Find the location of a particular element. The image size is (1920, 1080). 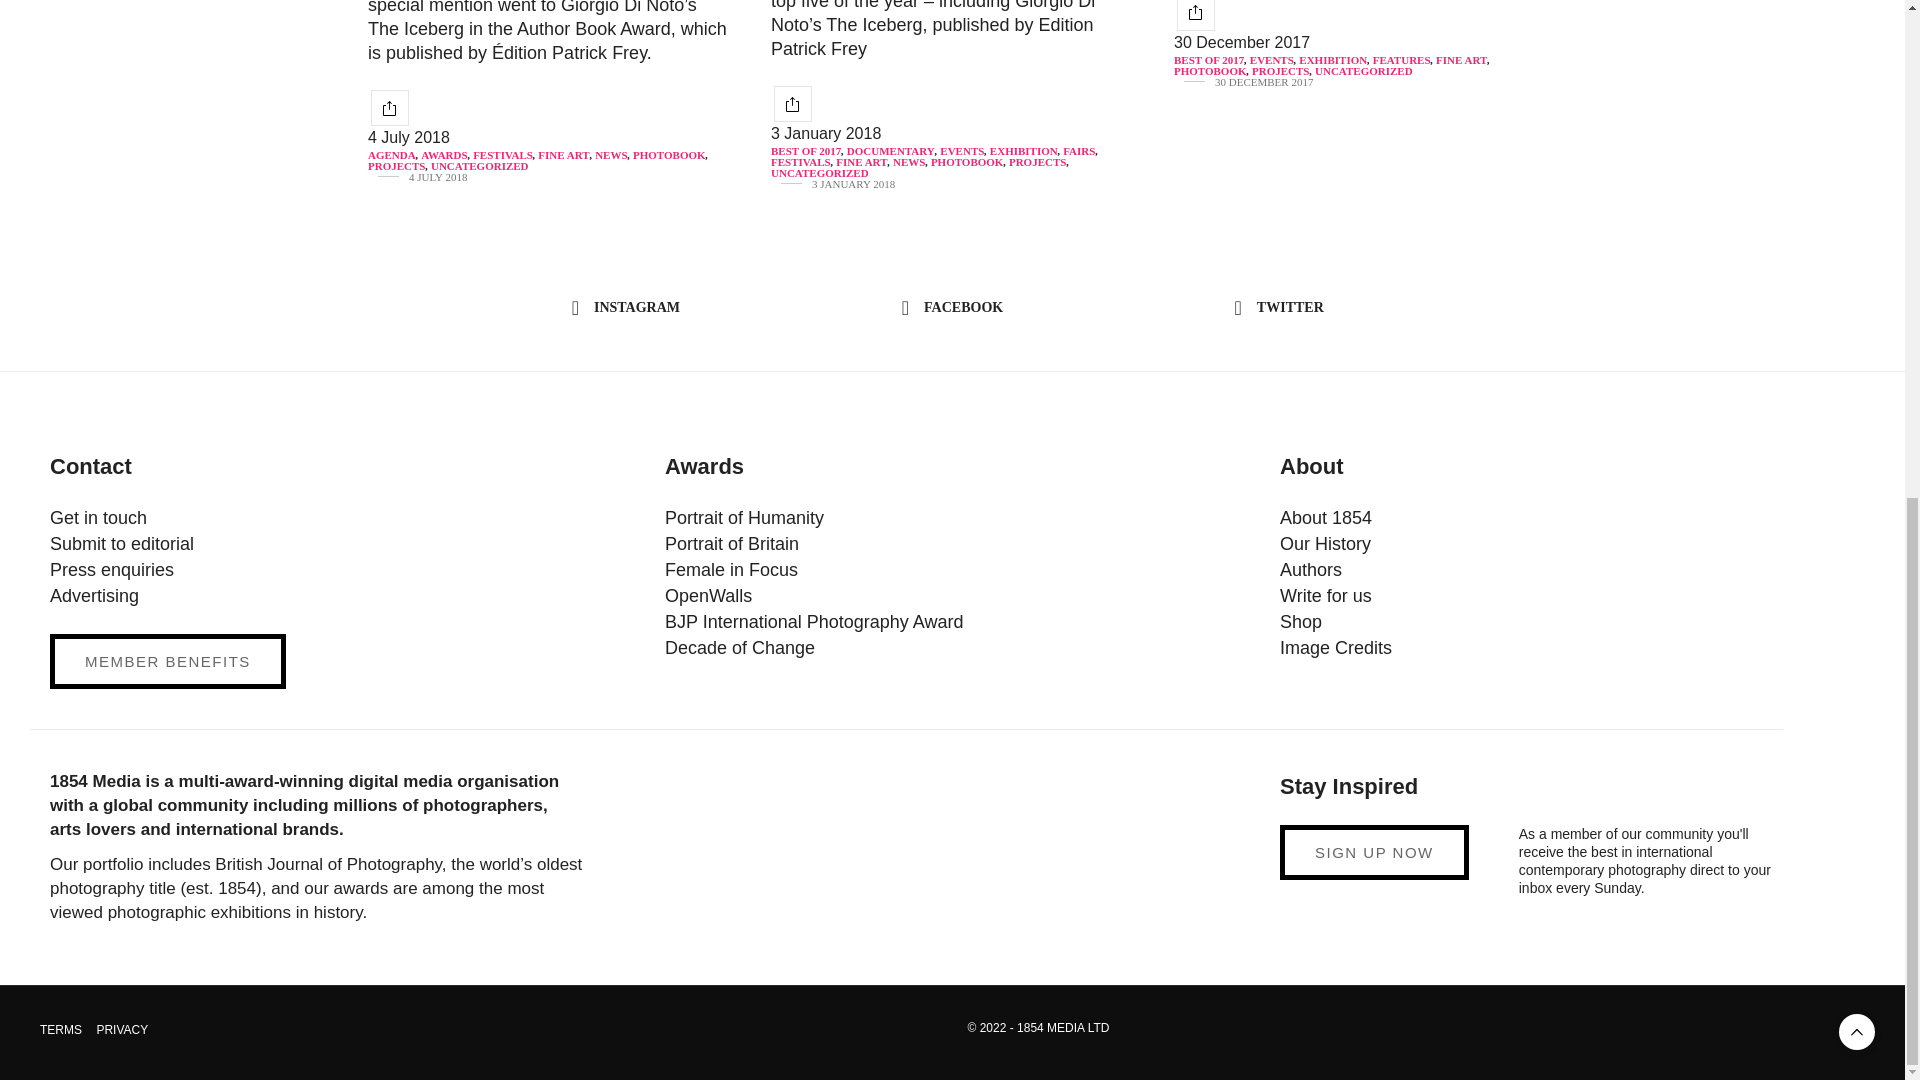

PHOTOBOOK is located at coordinates (670, 155).